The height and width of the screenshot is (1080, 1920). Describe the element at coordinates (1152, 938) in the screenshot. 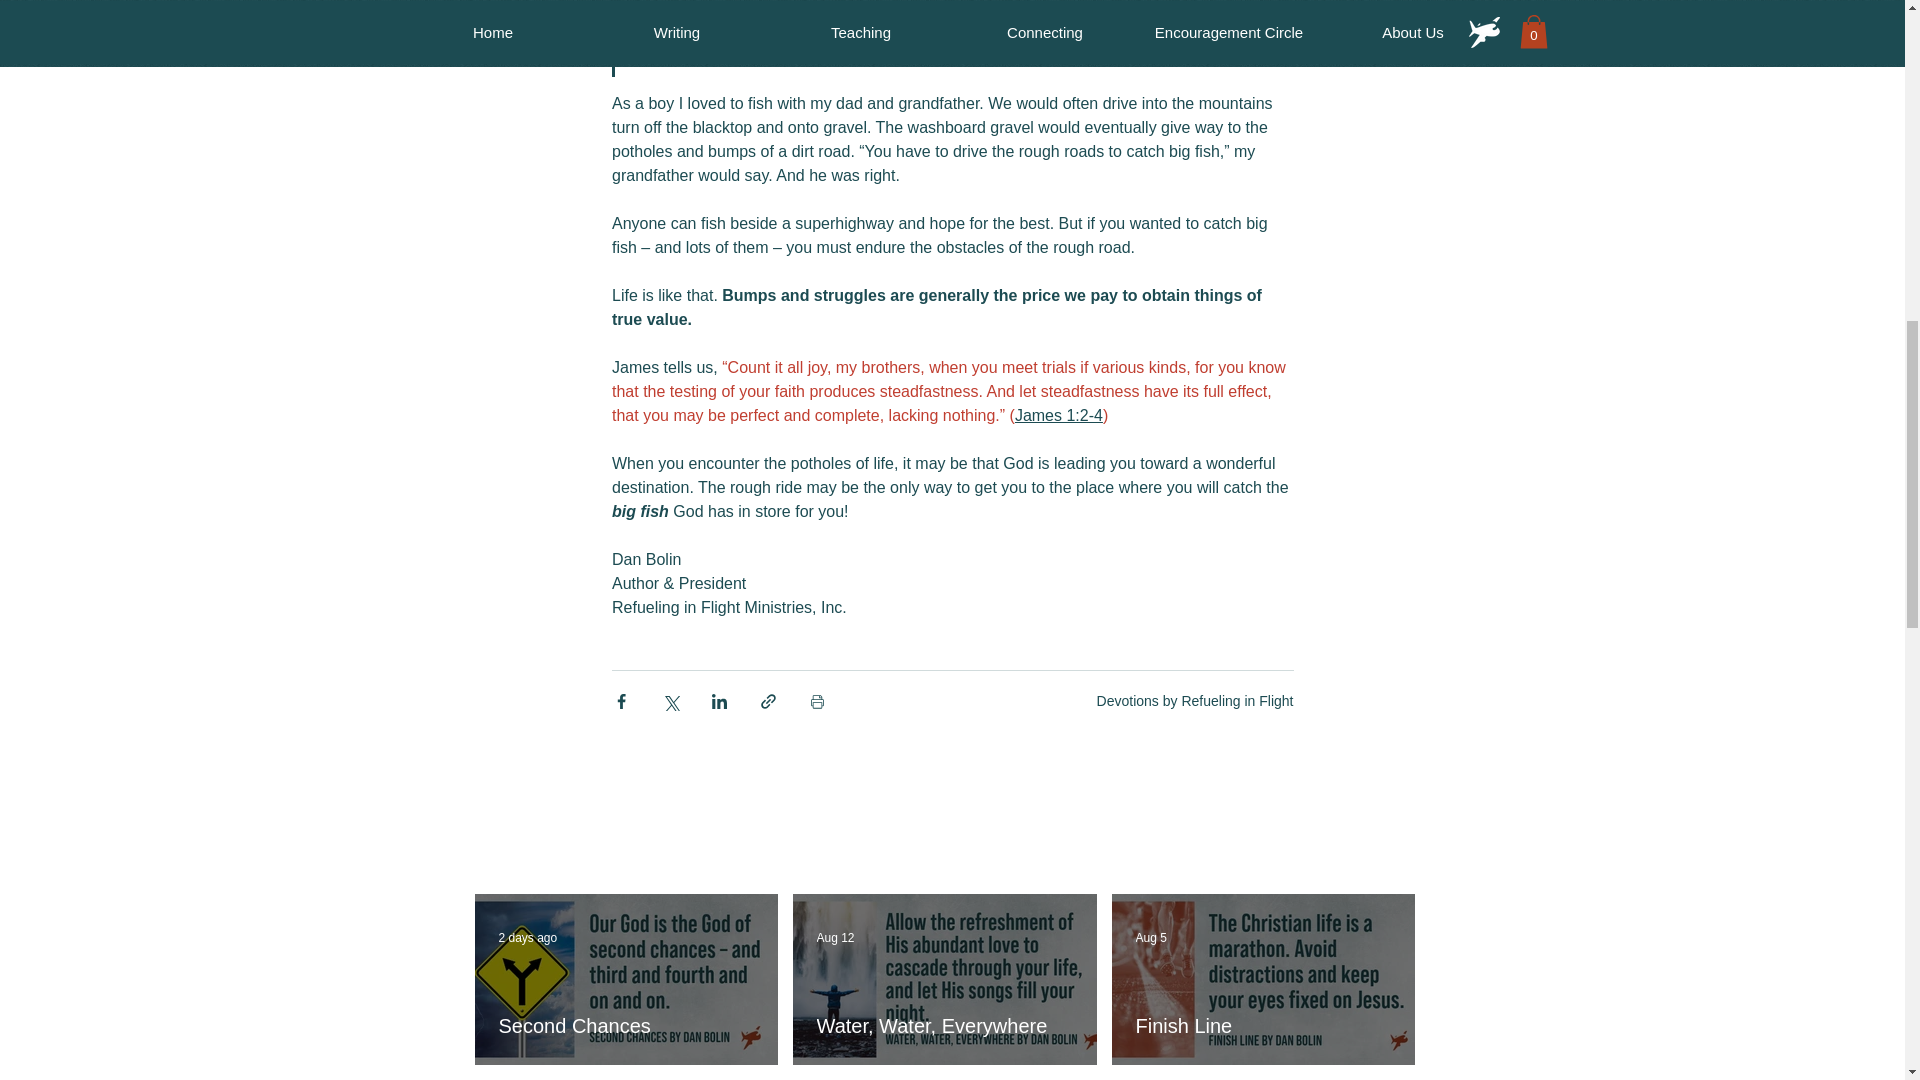

I see `Aug 5` at that location.